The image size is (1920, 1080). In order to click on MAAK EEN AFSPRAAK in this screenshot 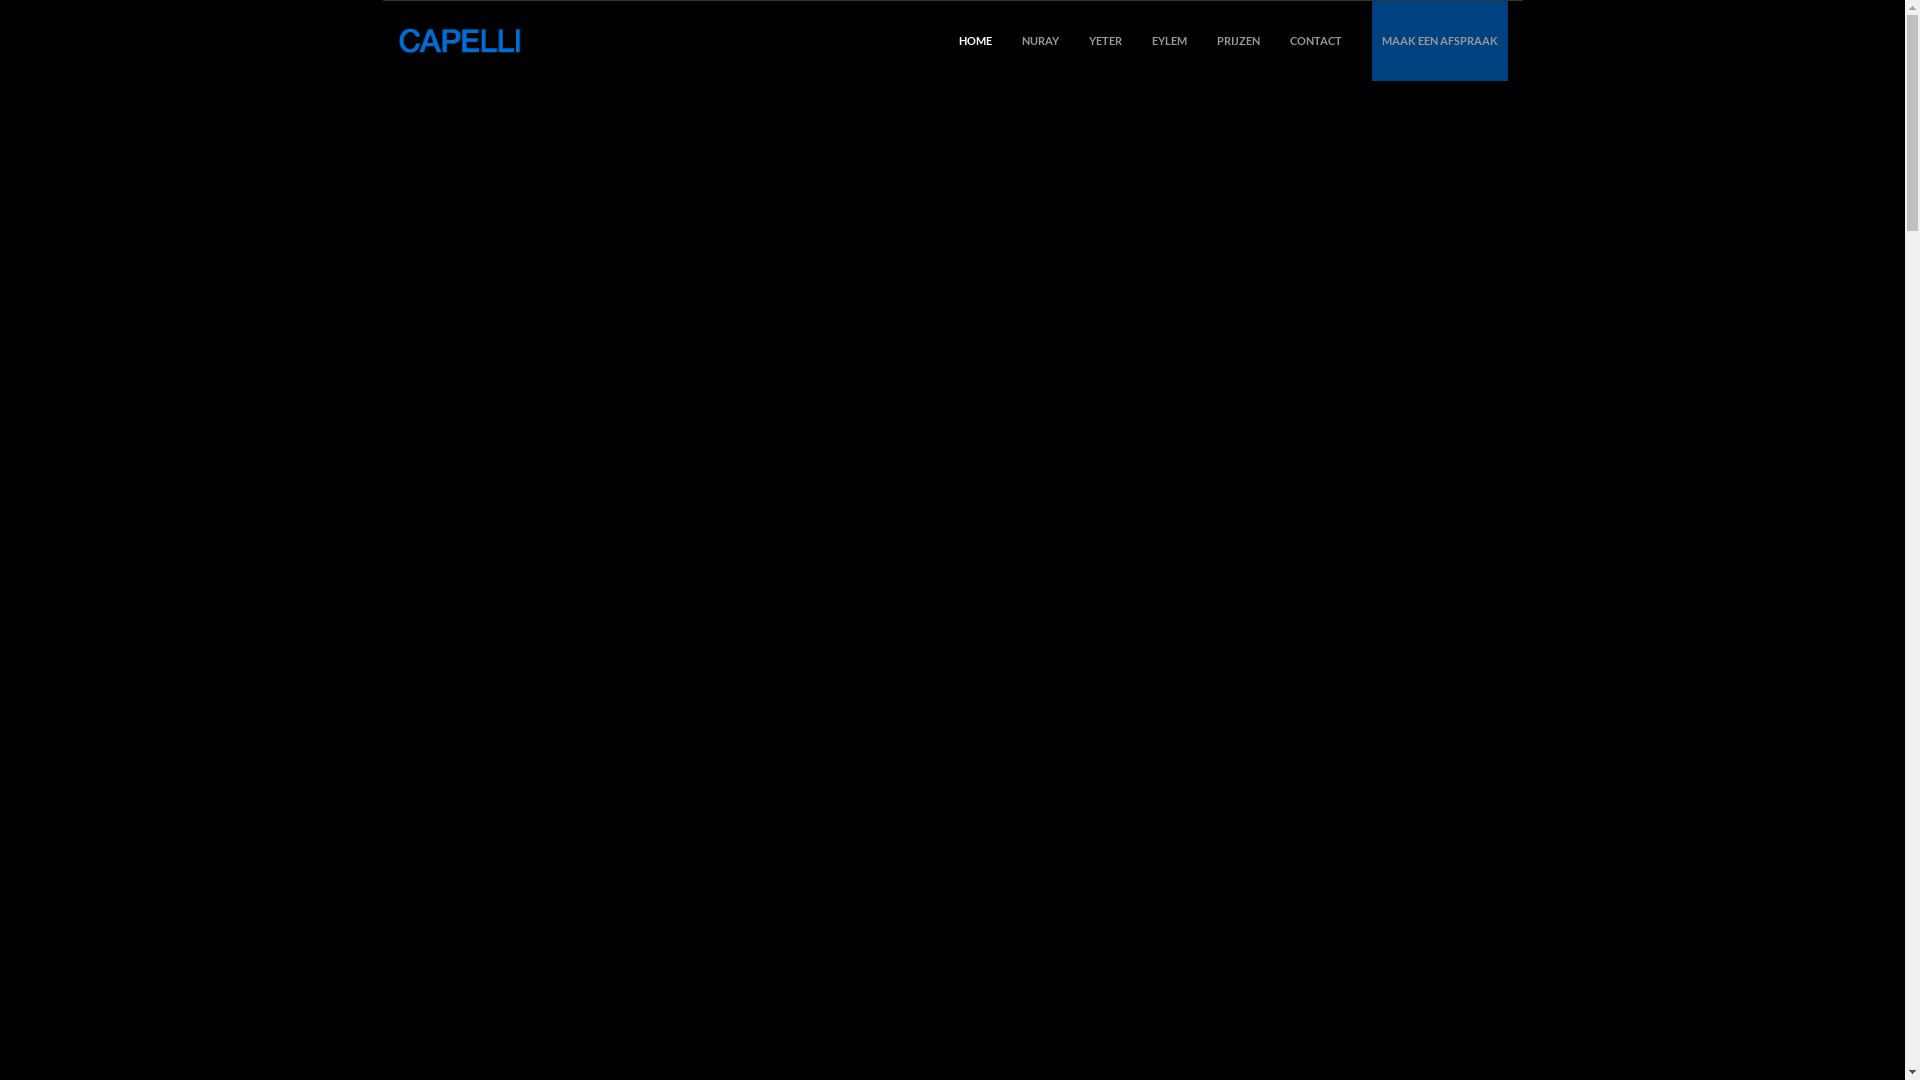, I will do `click(1440, 41)`.